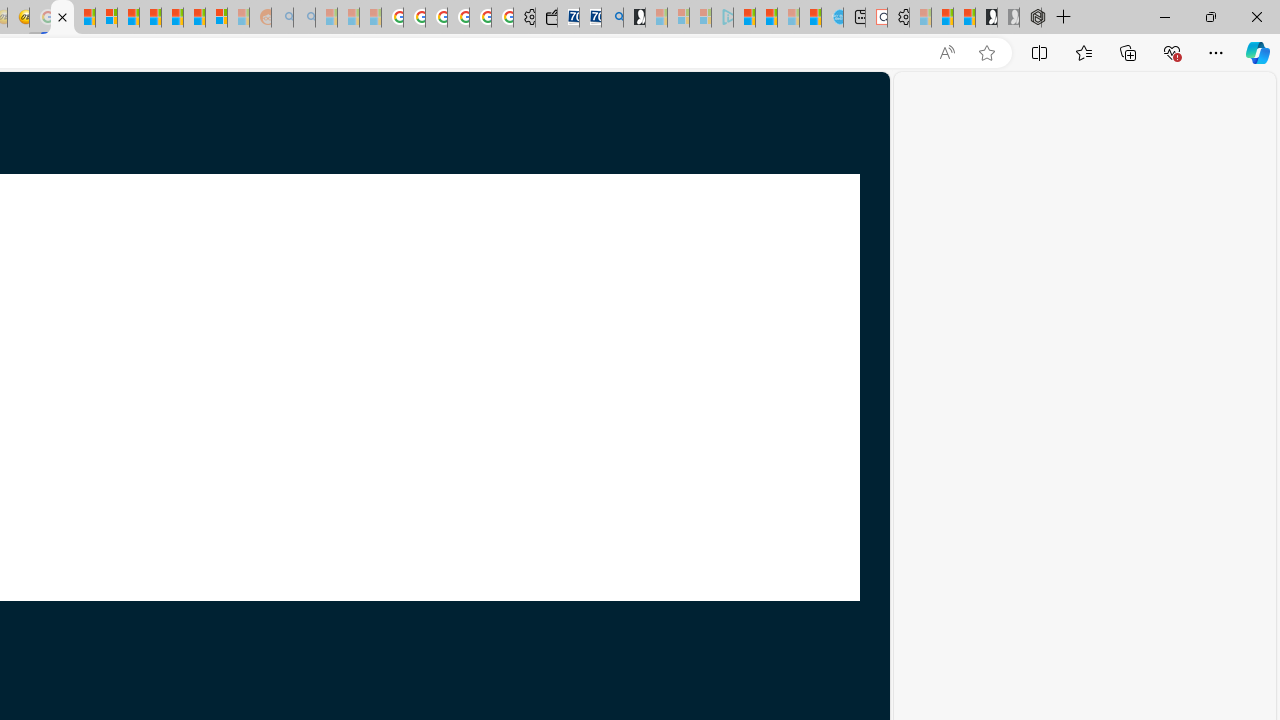 The width and height of the screenshot is (1280, 720). Describe the element at coordinates (612, 18) in the screenshot. I see `Bing Real Estate - Home sales and rental listings` at that location.